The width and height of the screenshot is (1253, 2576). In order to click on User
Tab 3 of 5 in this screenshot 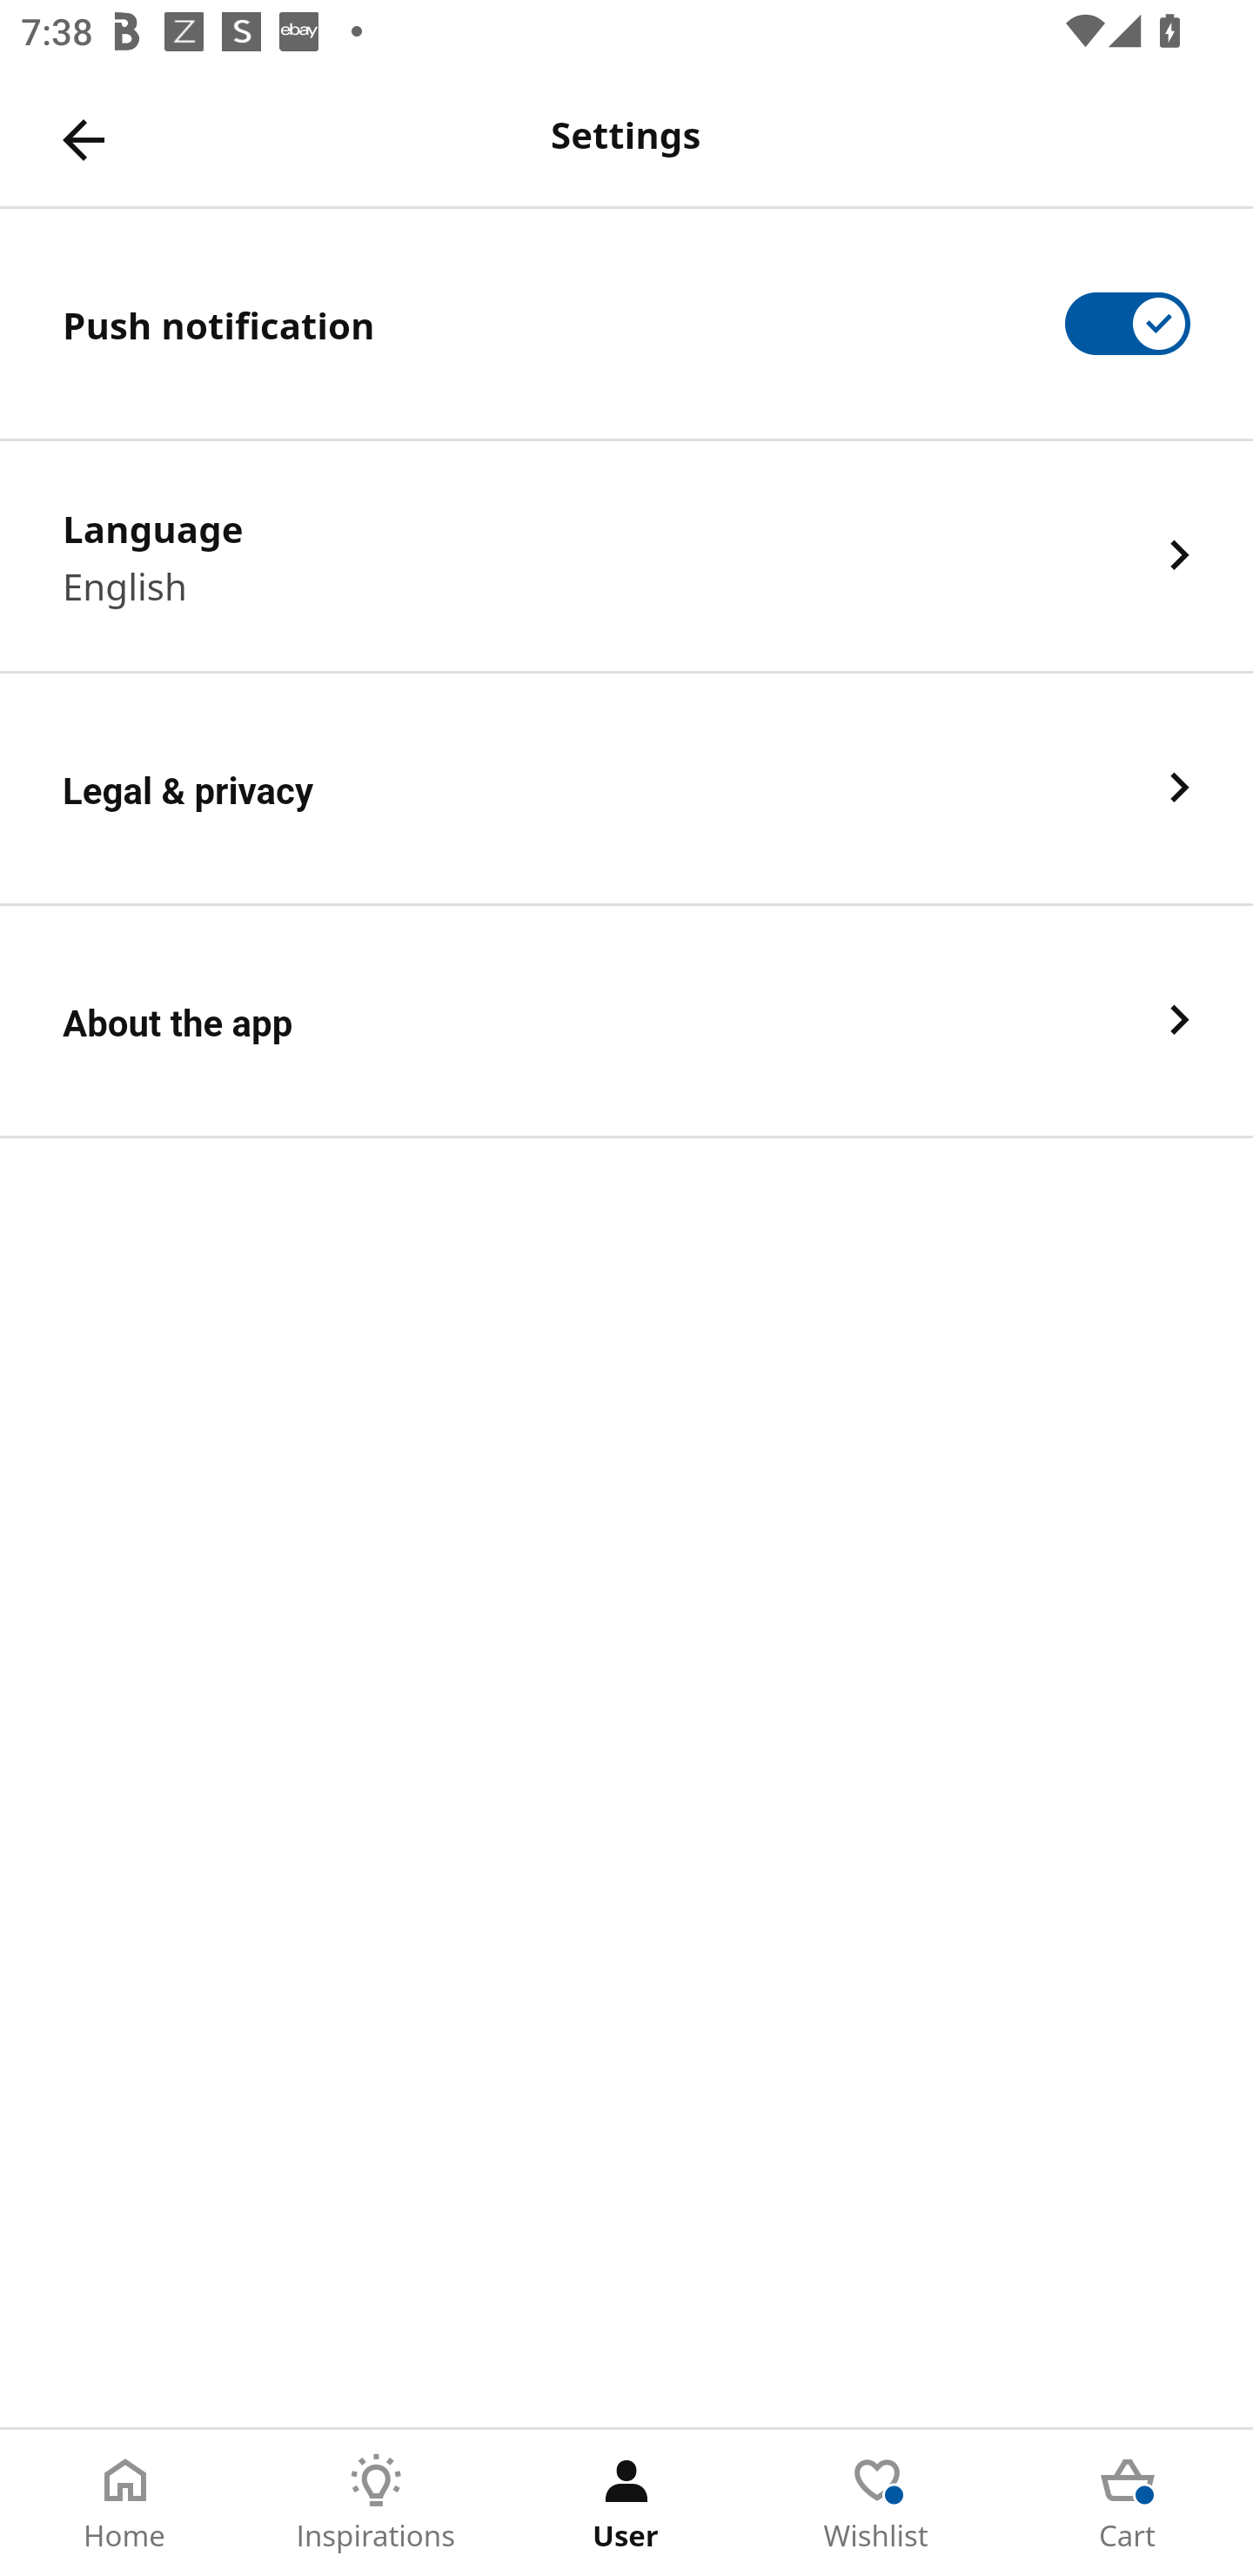, I will do `click(626, 2503)`.